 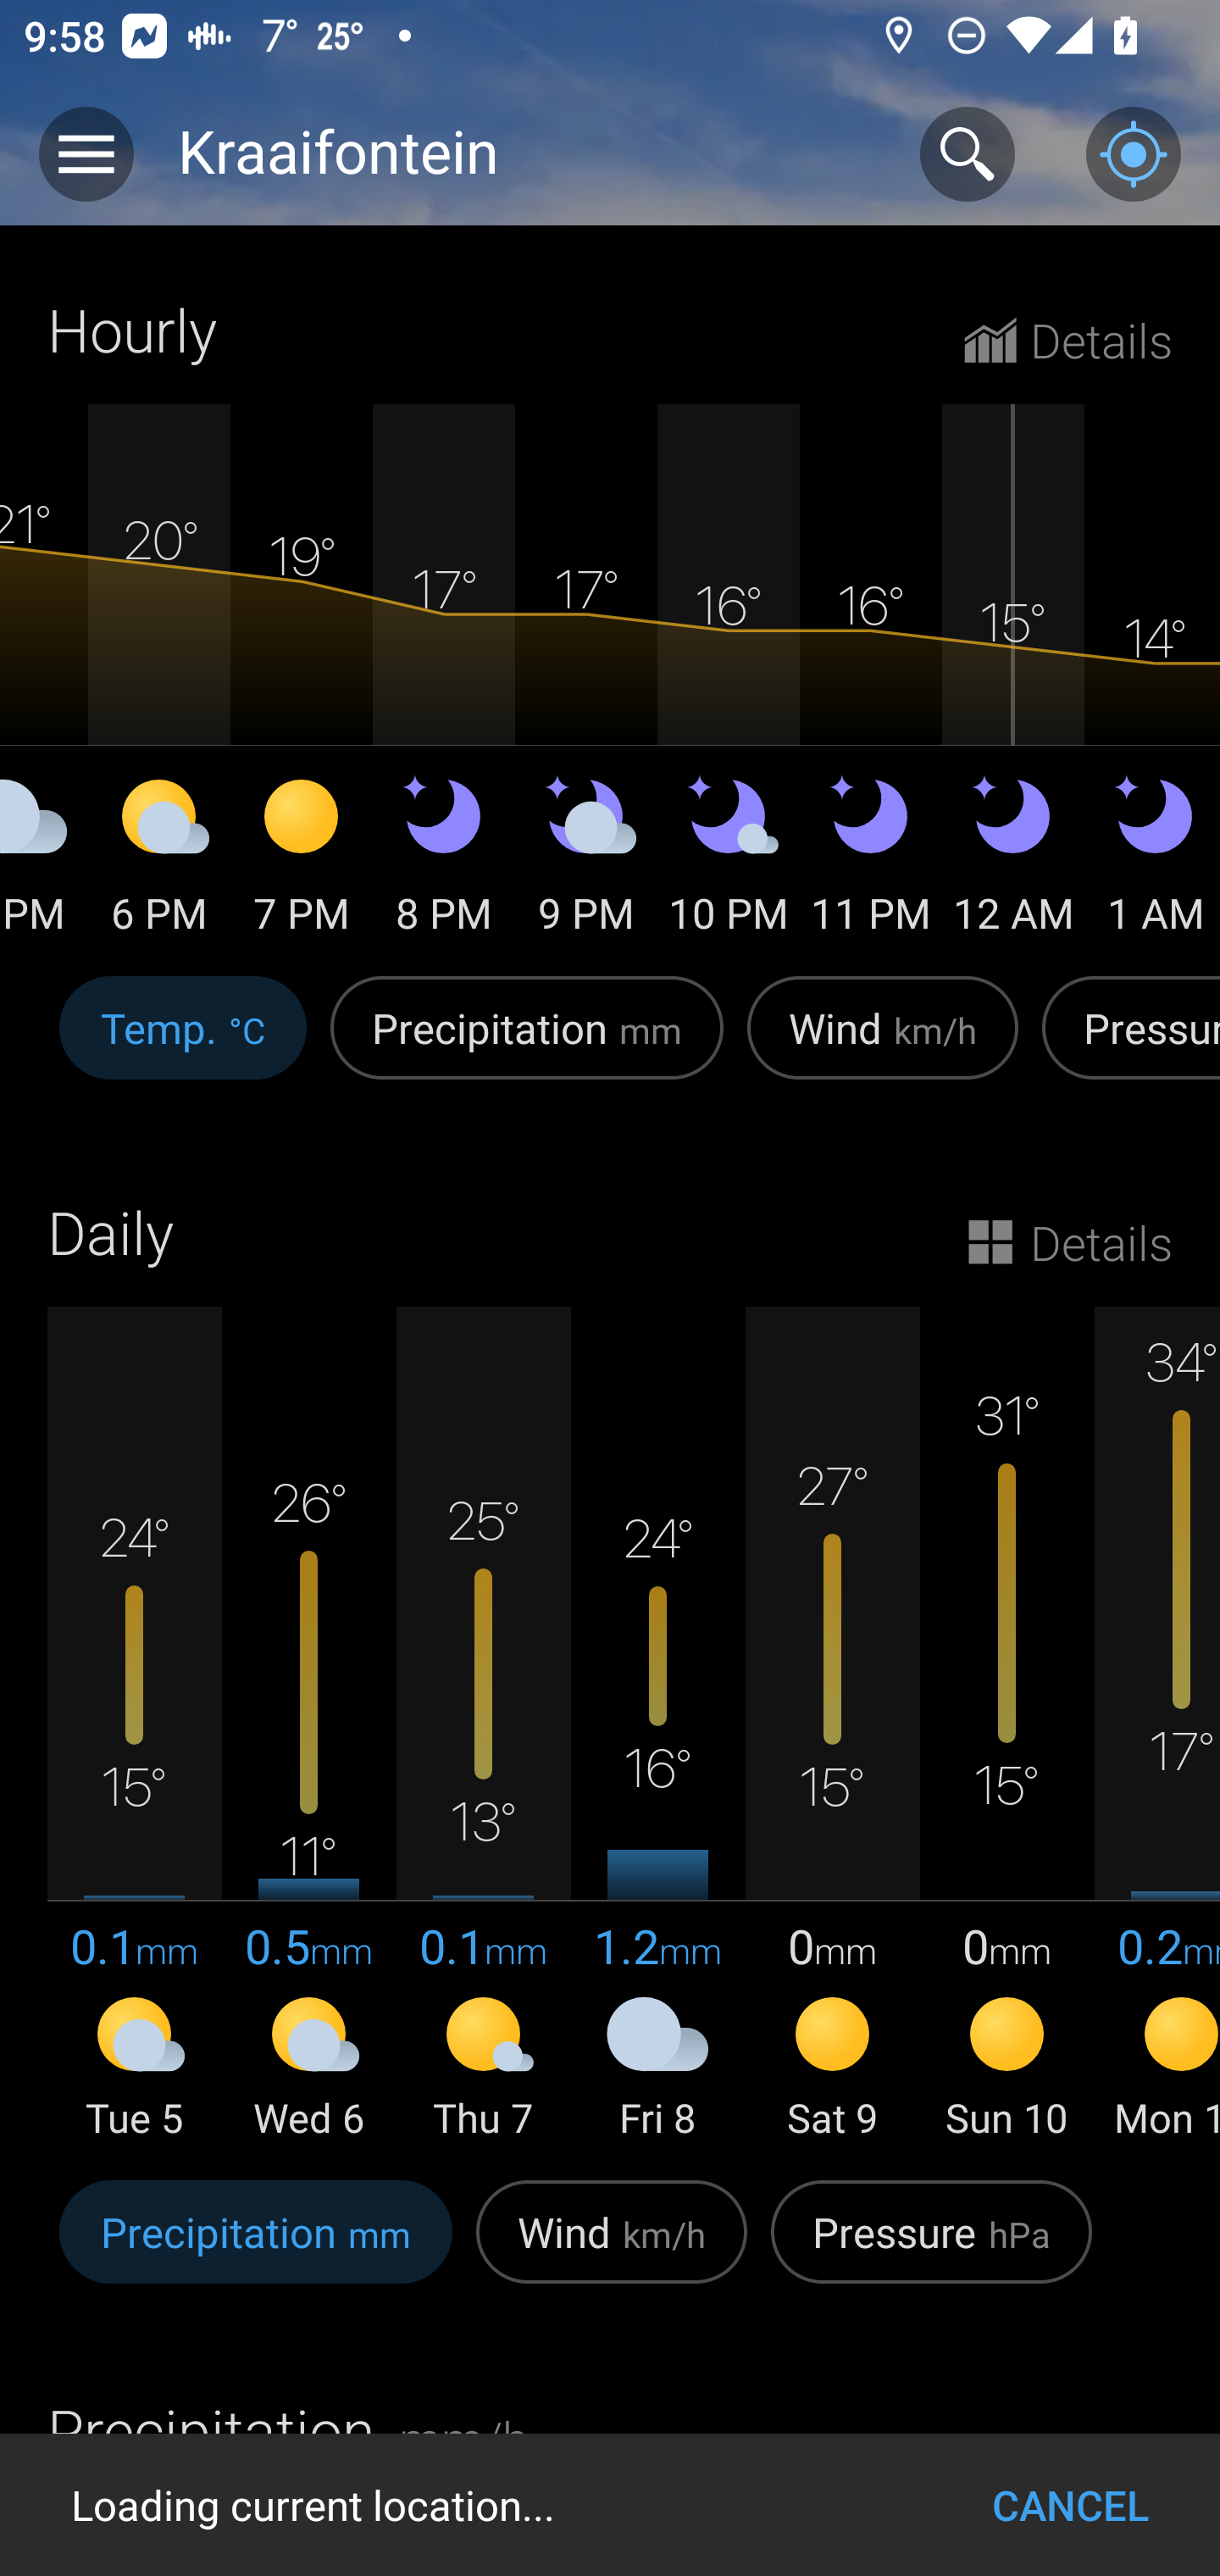 What do you see at coordinates (527, 1046) in the screenshot?
I see `Precipitation mm` at bounding box center [527, 1046].